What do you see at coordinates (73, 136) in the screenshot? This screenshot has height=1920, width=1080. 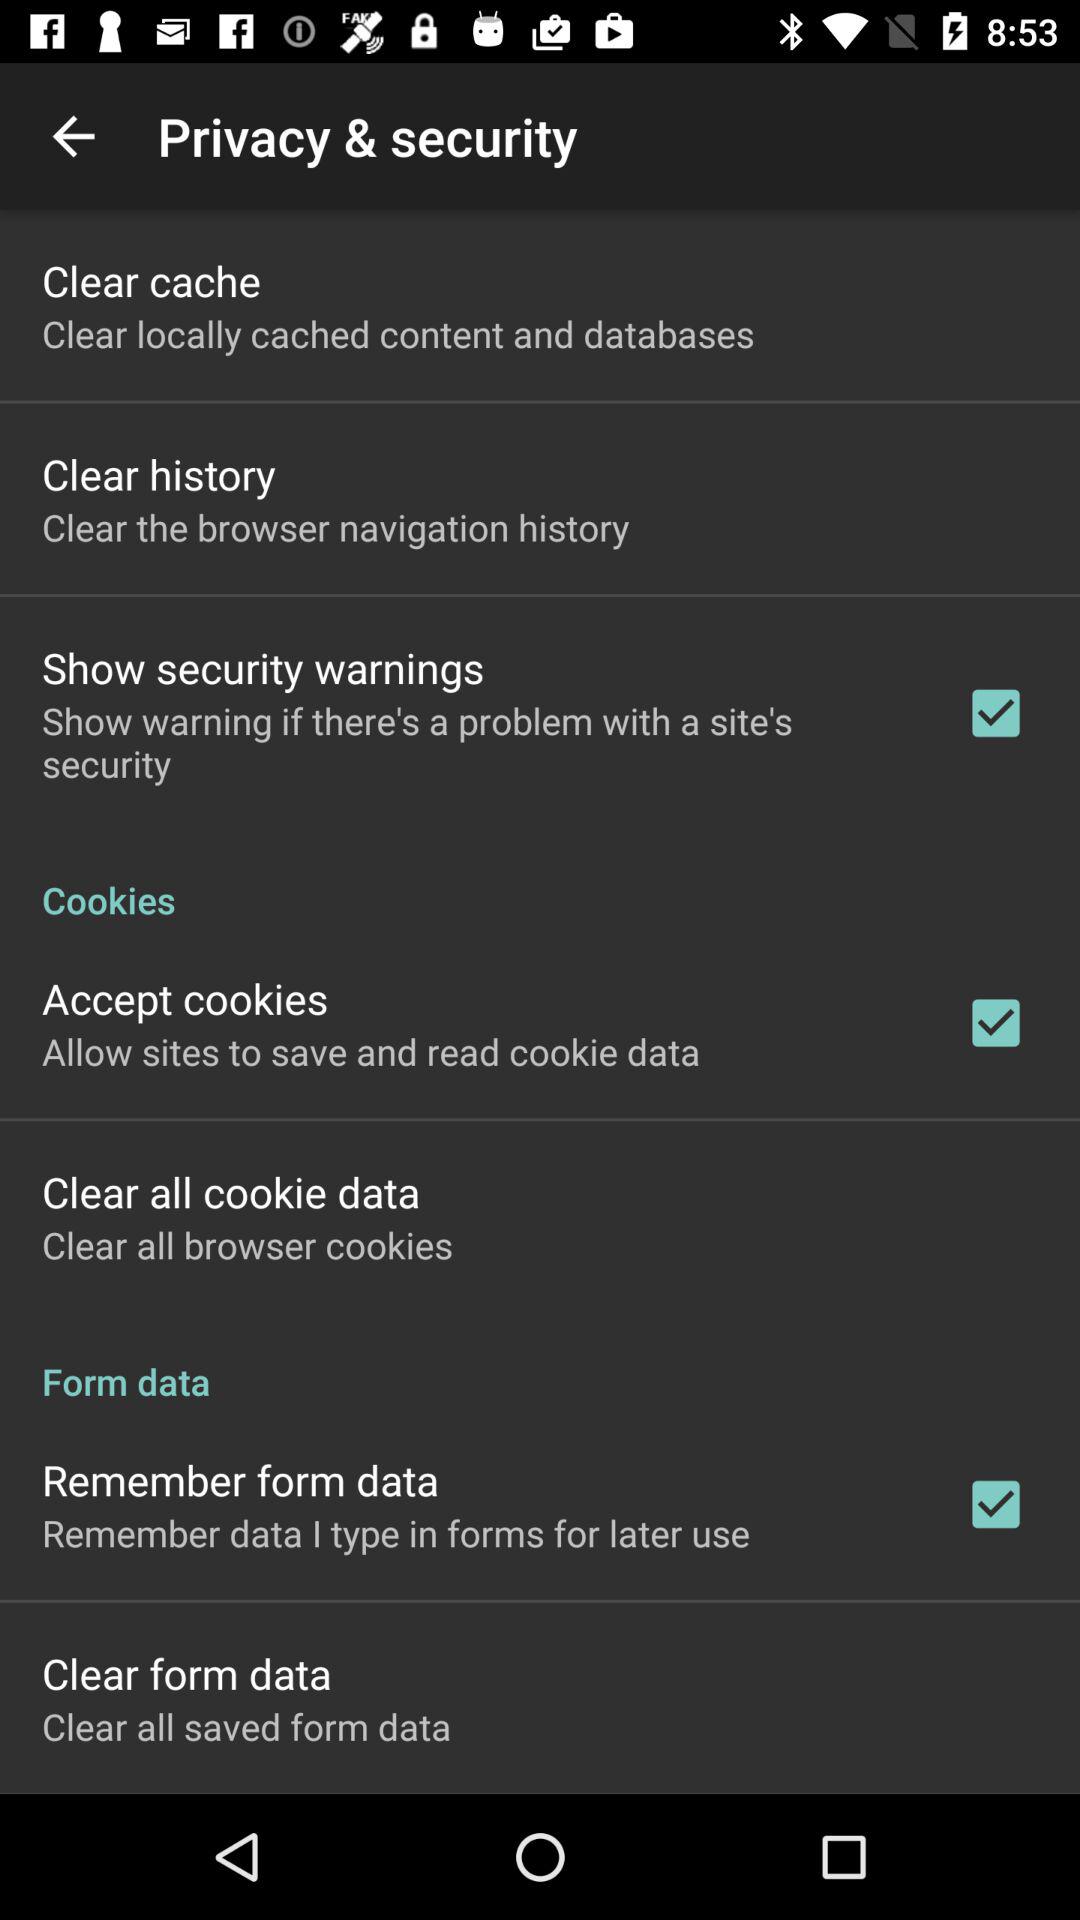 I see `choose the icon next to privacy & security app` at bounding box center [73, 136].